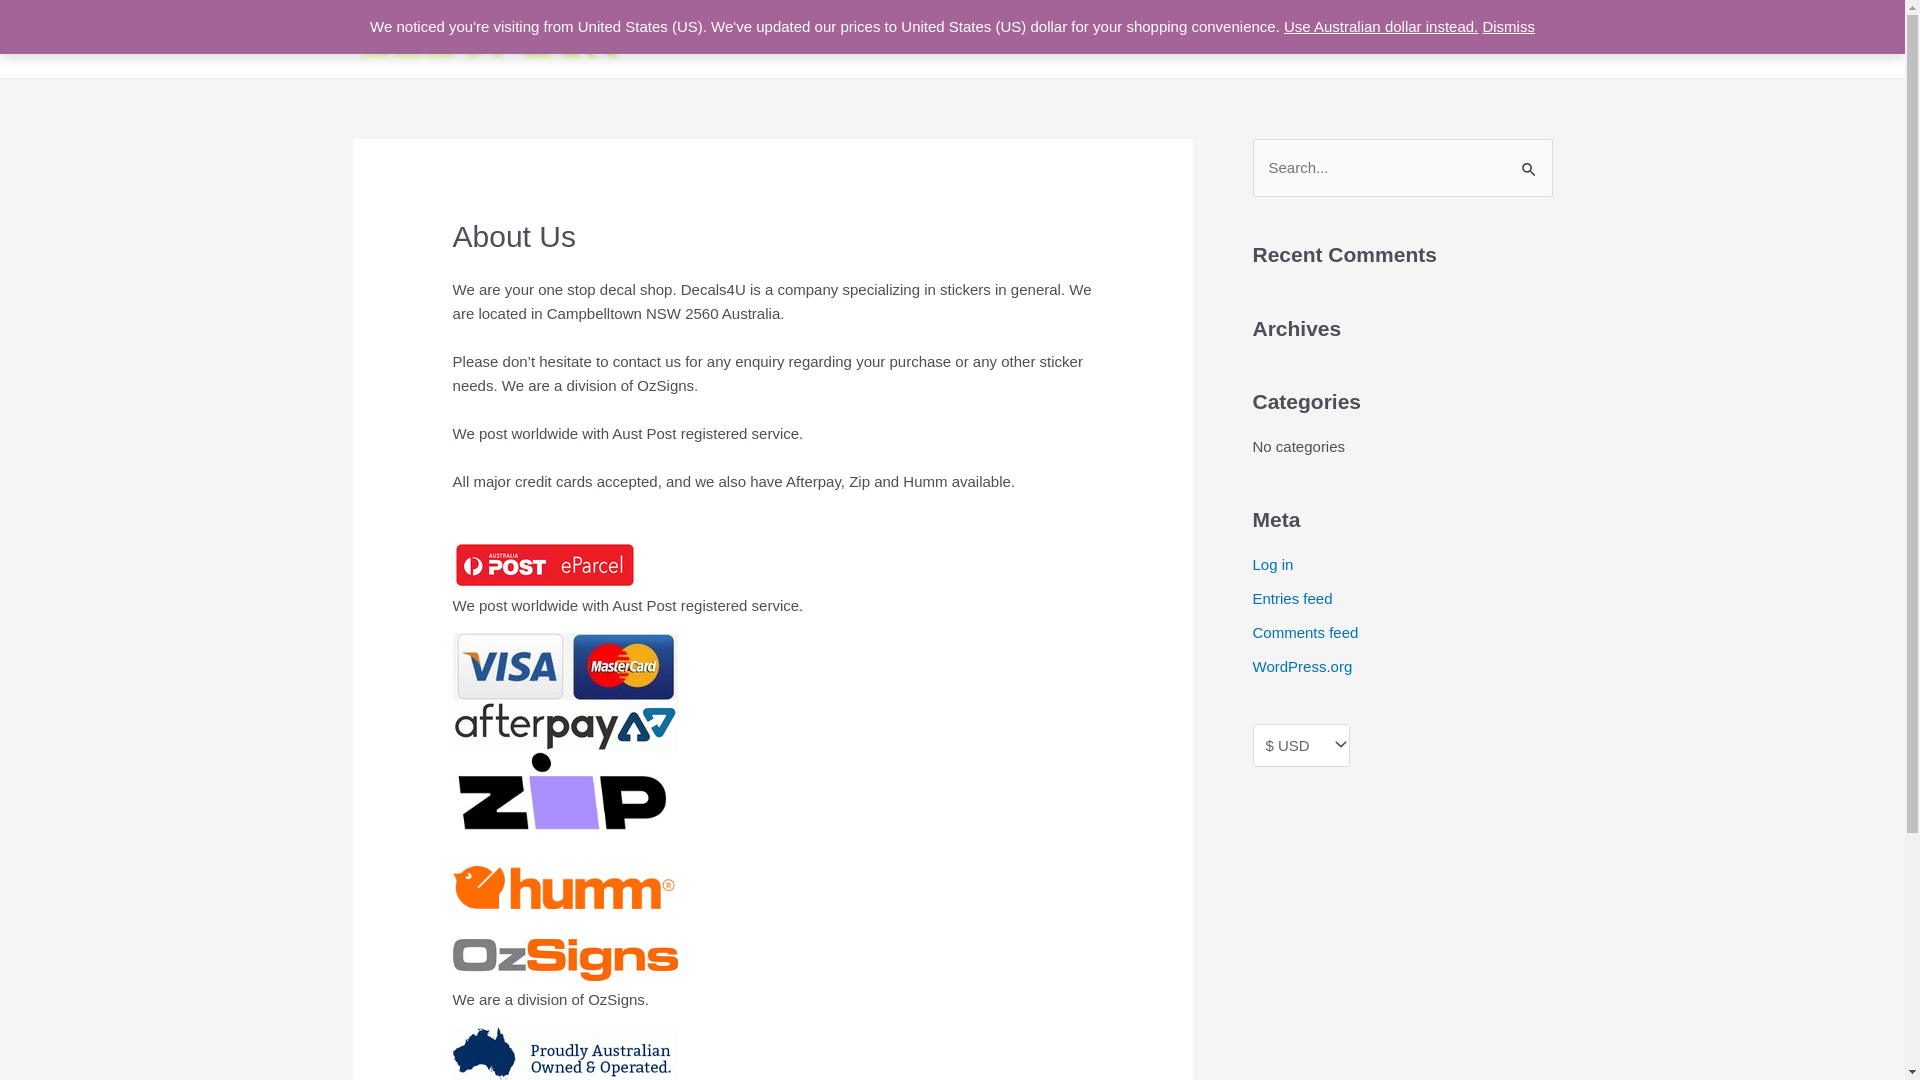 Image resolution: width=1920 pixels, height=1080 pixels. Describe the element at coordinates (1508, 26) in the screenshot. I see `Dismiss` at that location.